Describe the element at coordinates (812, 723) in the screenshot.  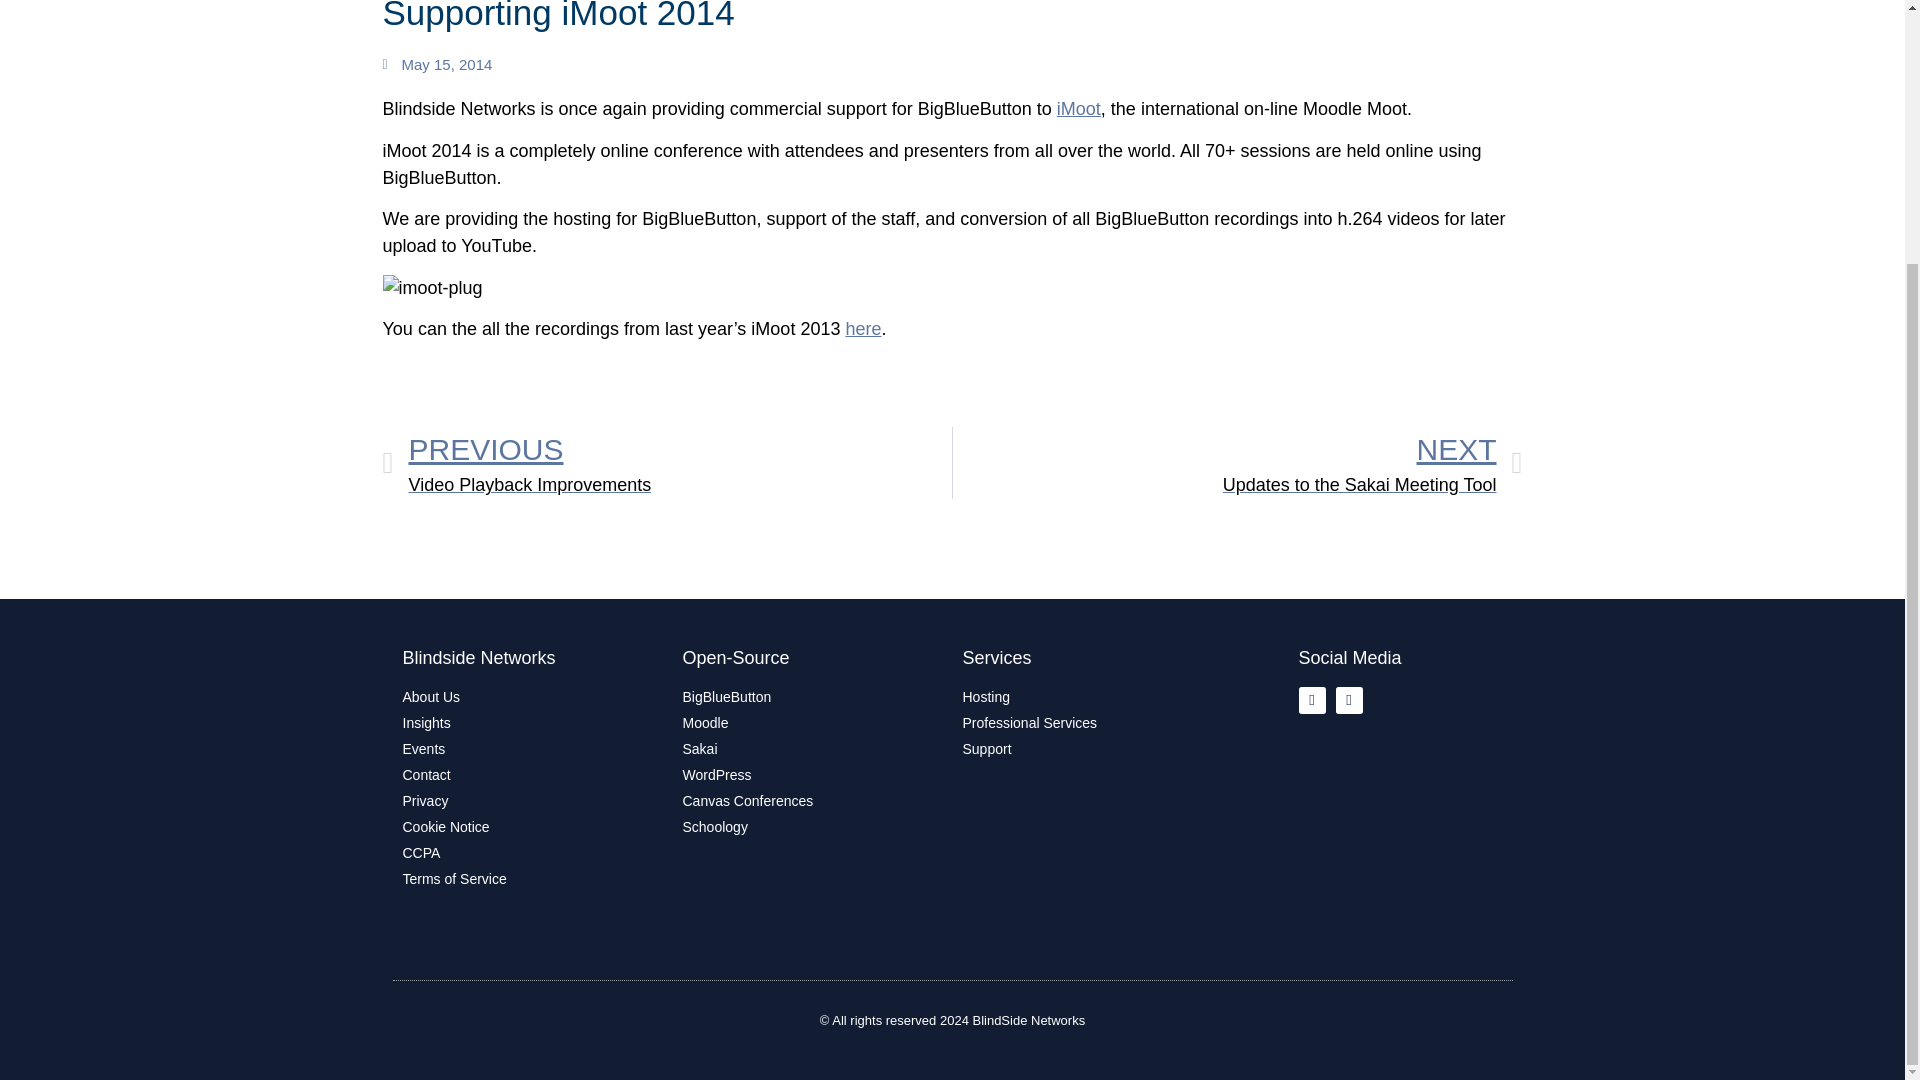
I see `Events` at that location.